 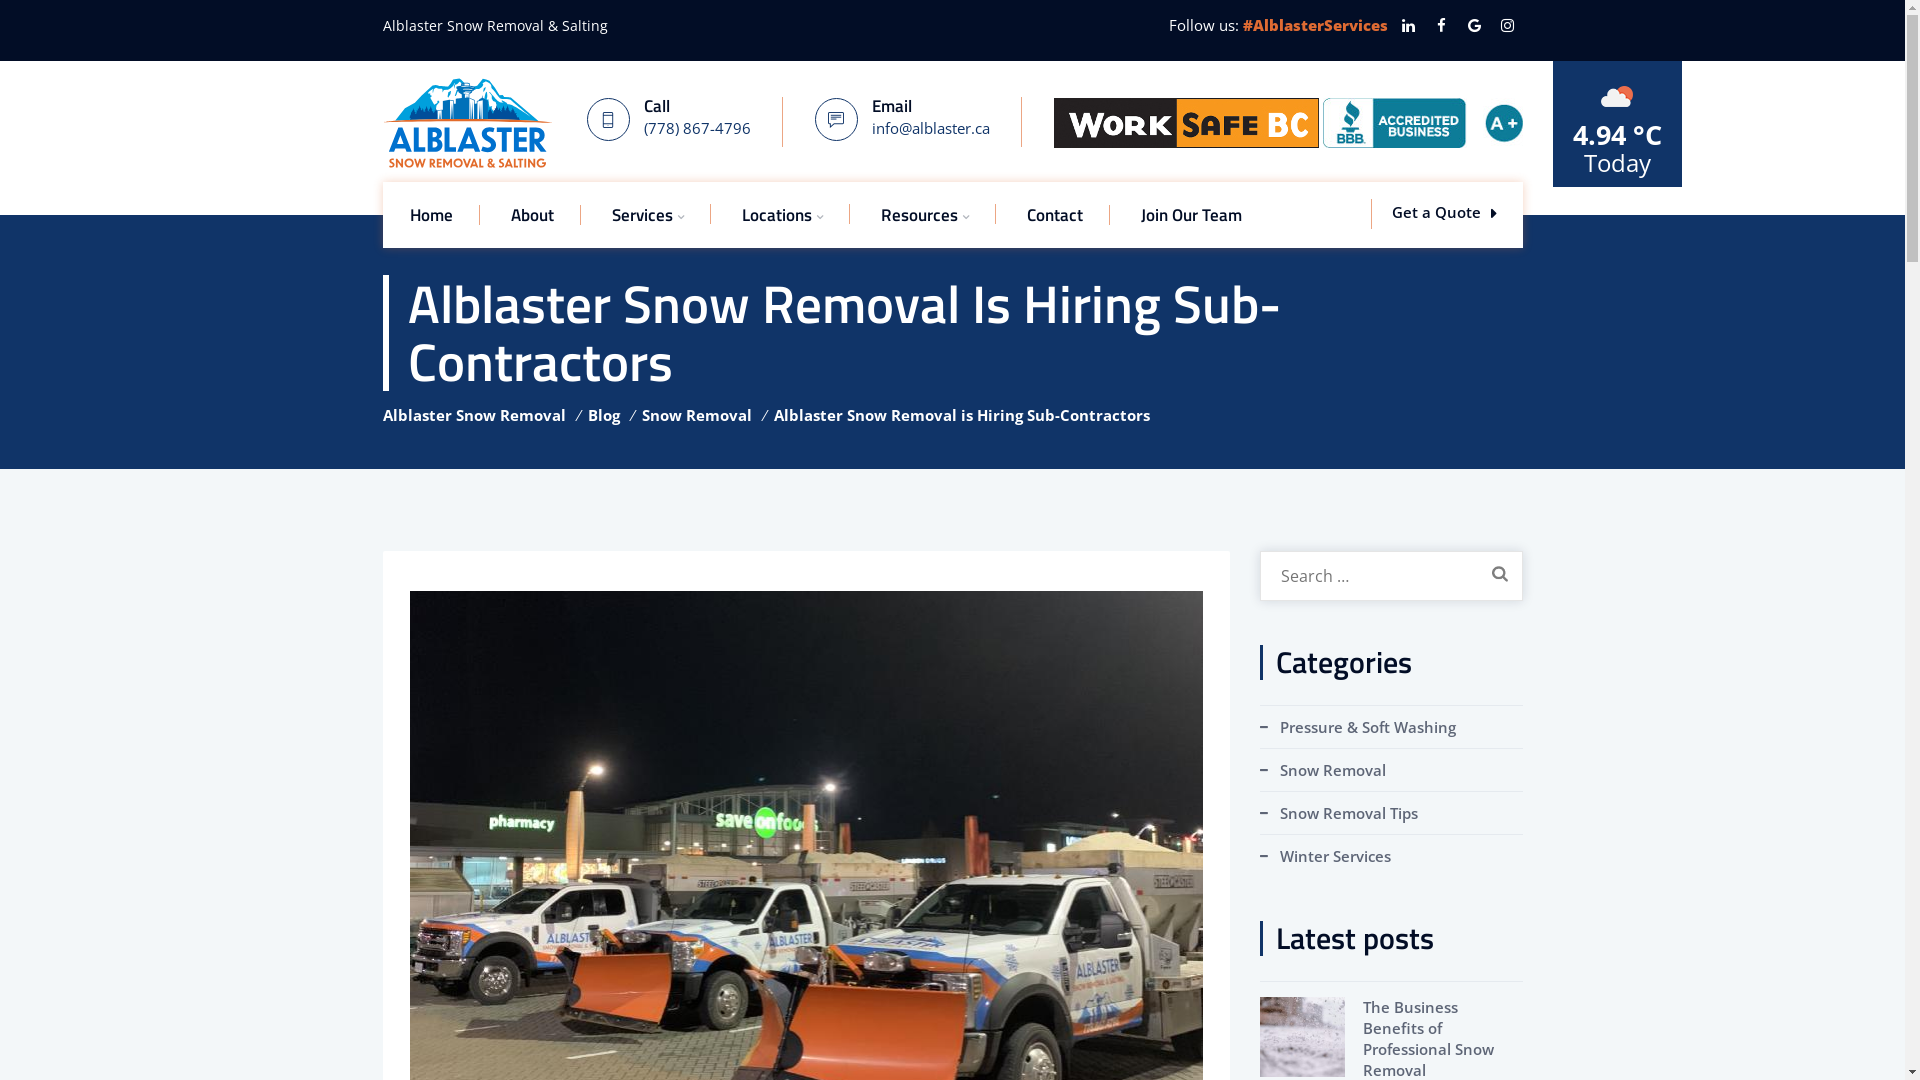 I want to click on Alblaster Snow Removal, so click(x=474, y=415).